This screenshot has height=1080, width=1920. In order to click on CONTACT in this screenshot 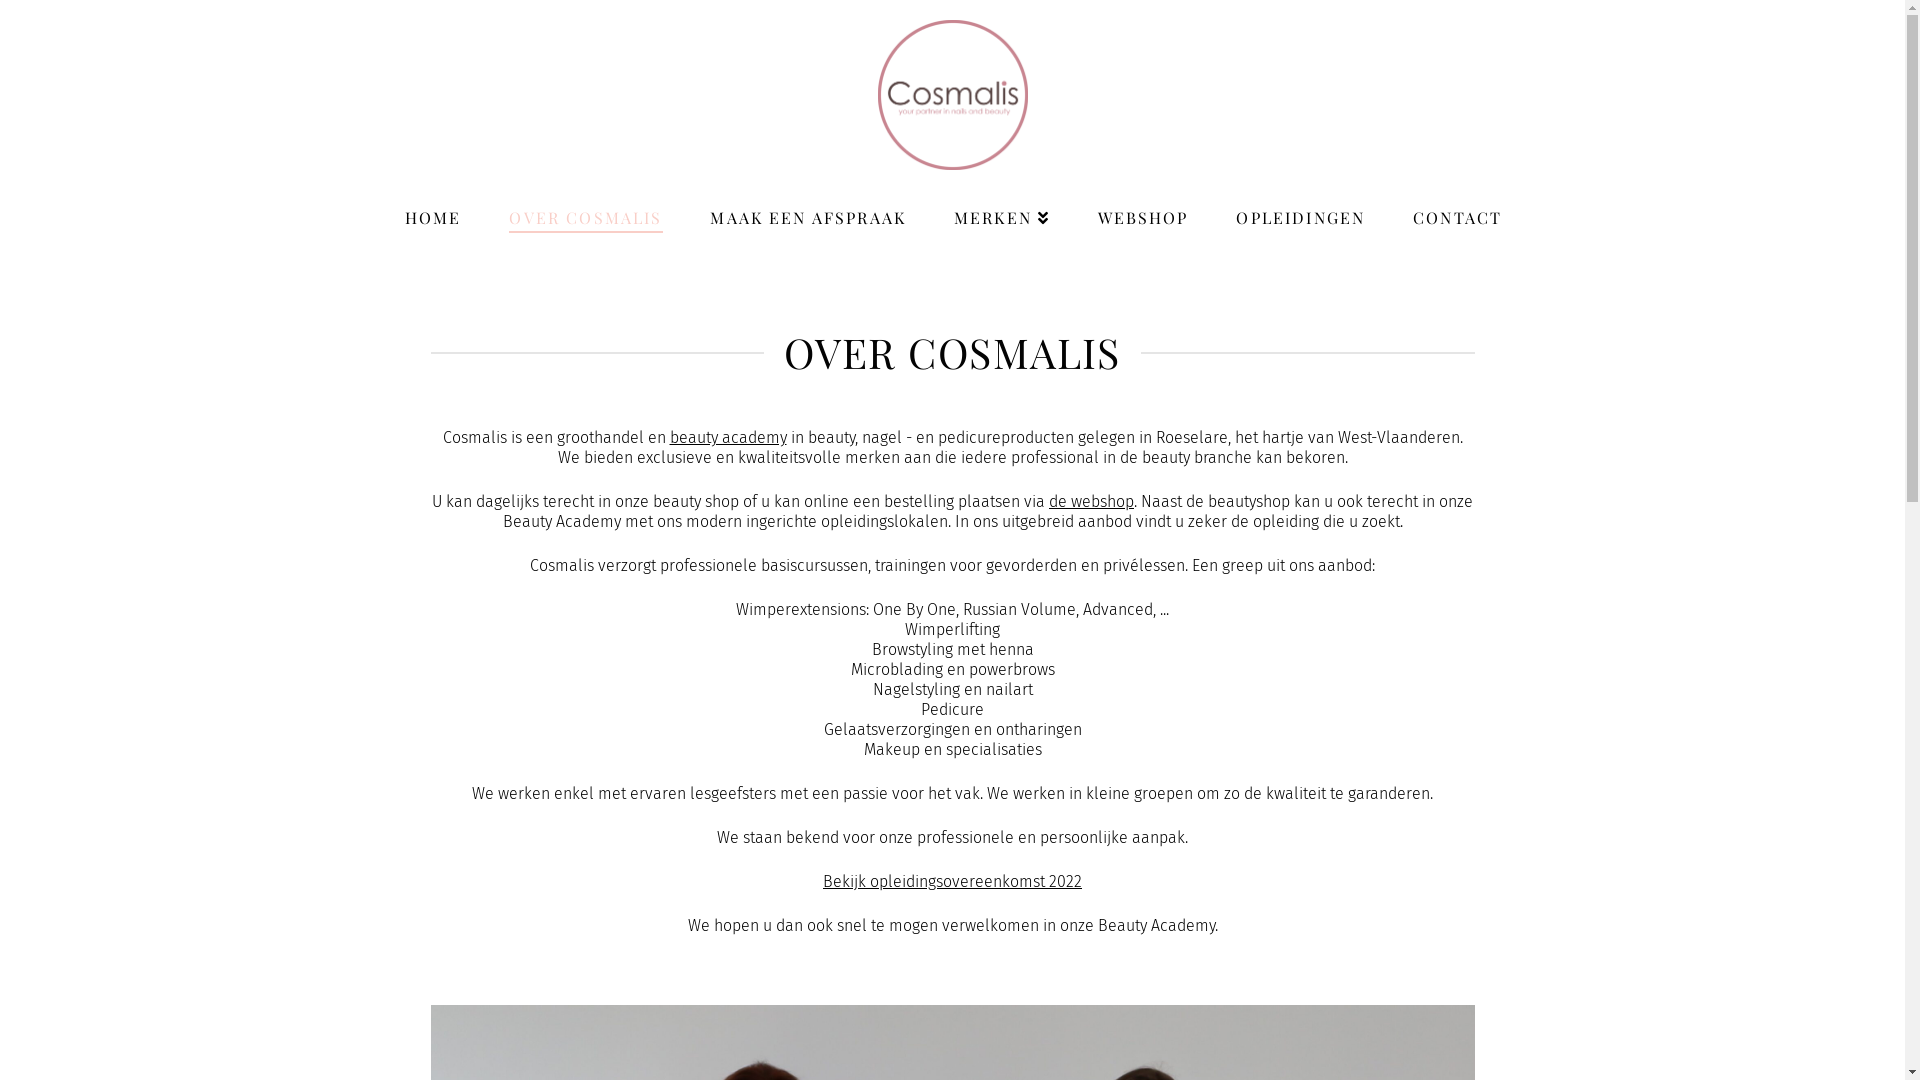, I will do `click(1456, 205)`.